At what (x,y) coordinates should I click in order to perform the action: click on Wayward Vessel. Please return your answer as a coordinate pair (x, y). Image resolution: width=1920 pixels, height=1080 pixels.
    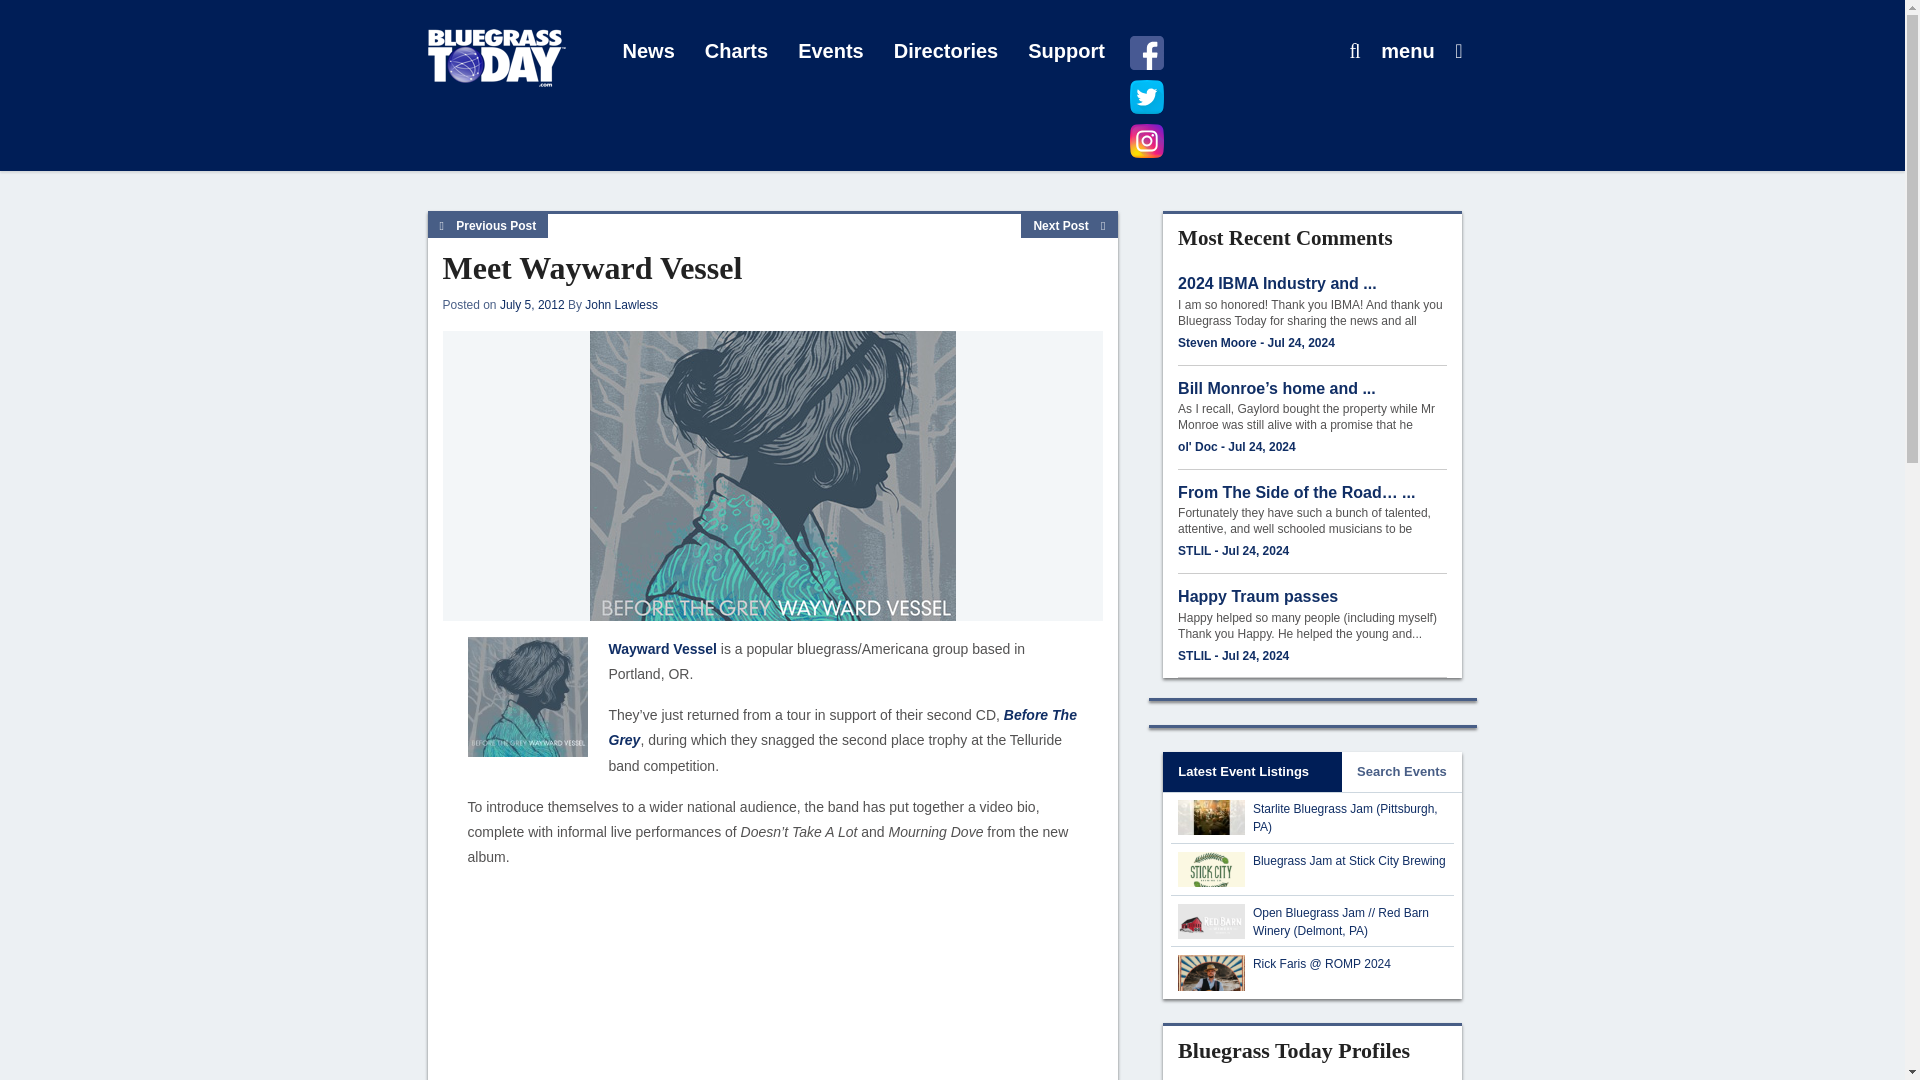
    Looking at the image, I should click on (662, 648).